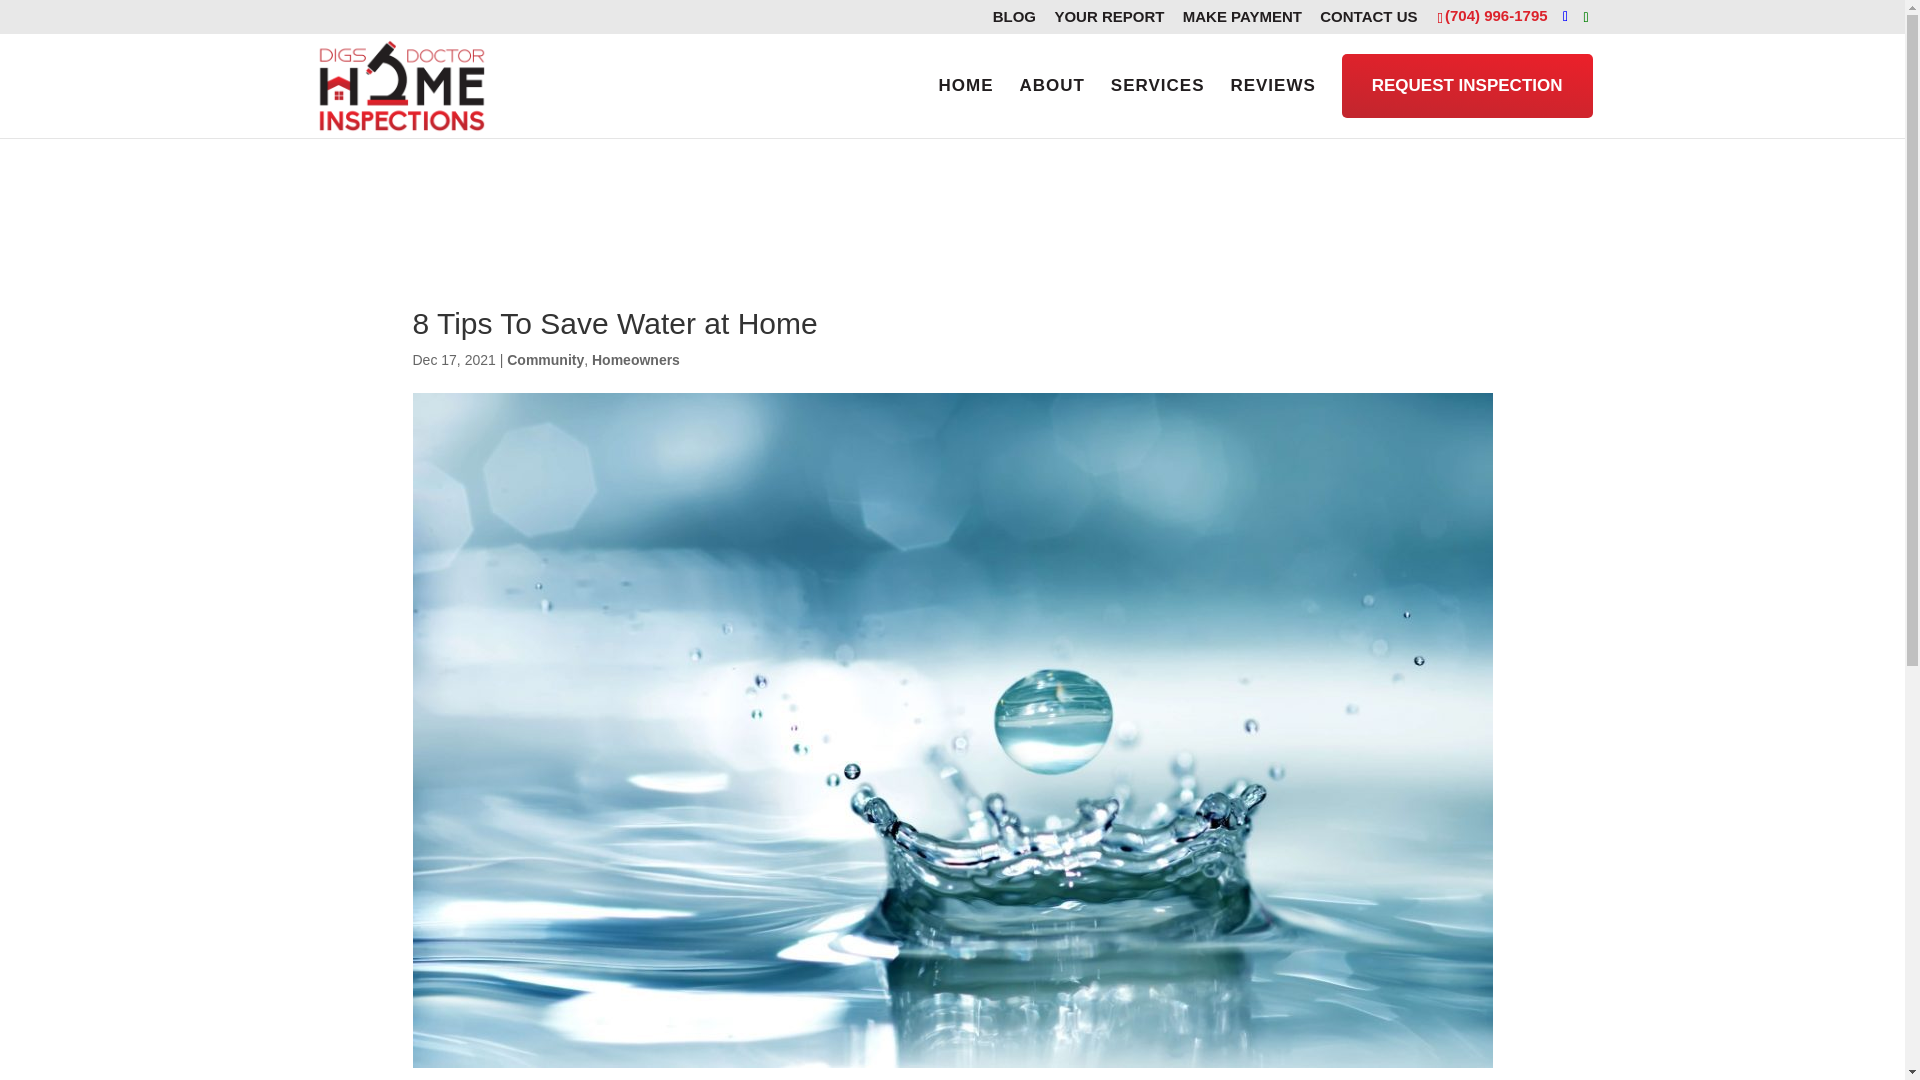  I want to click on SERVICES, so click(1158, 85).